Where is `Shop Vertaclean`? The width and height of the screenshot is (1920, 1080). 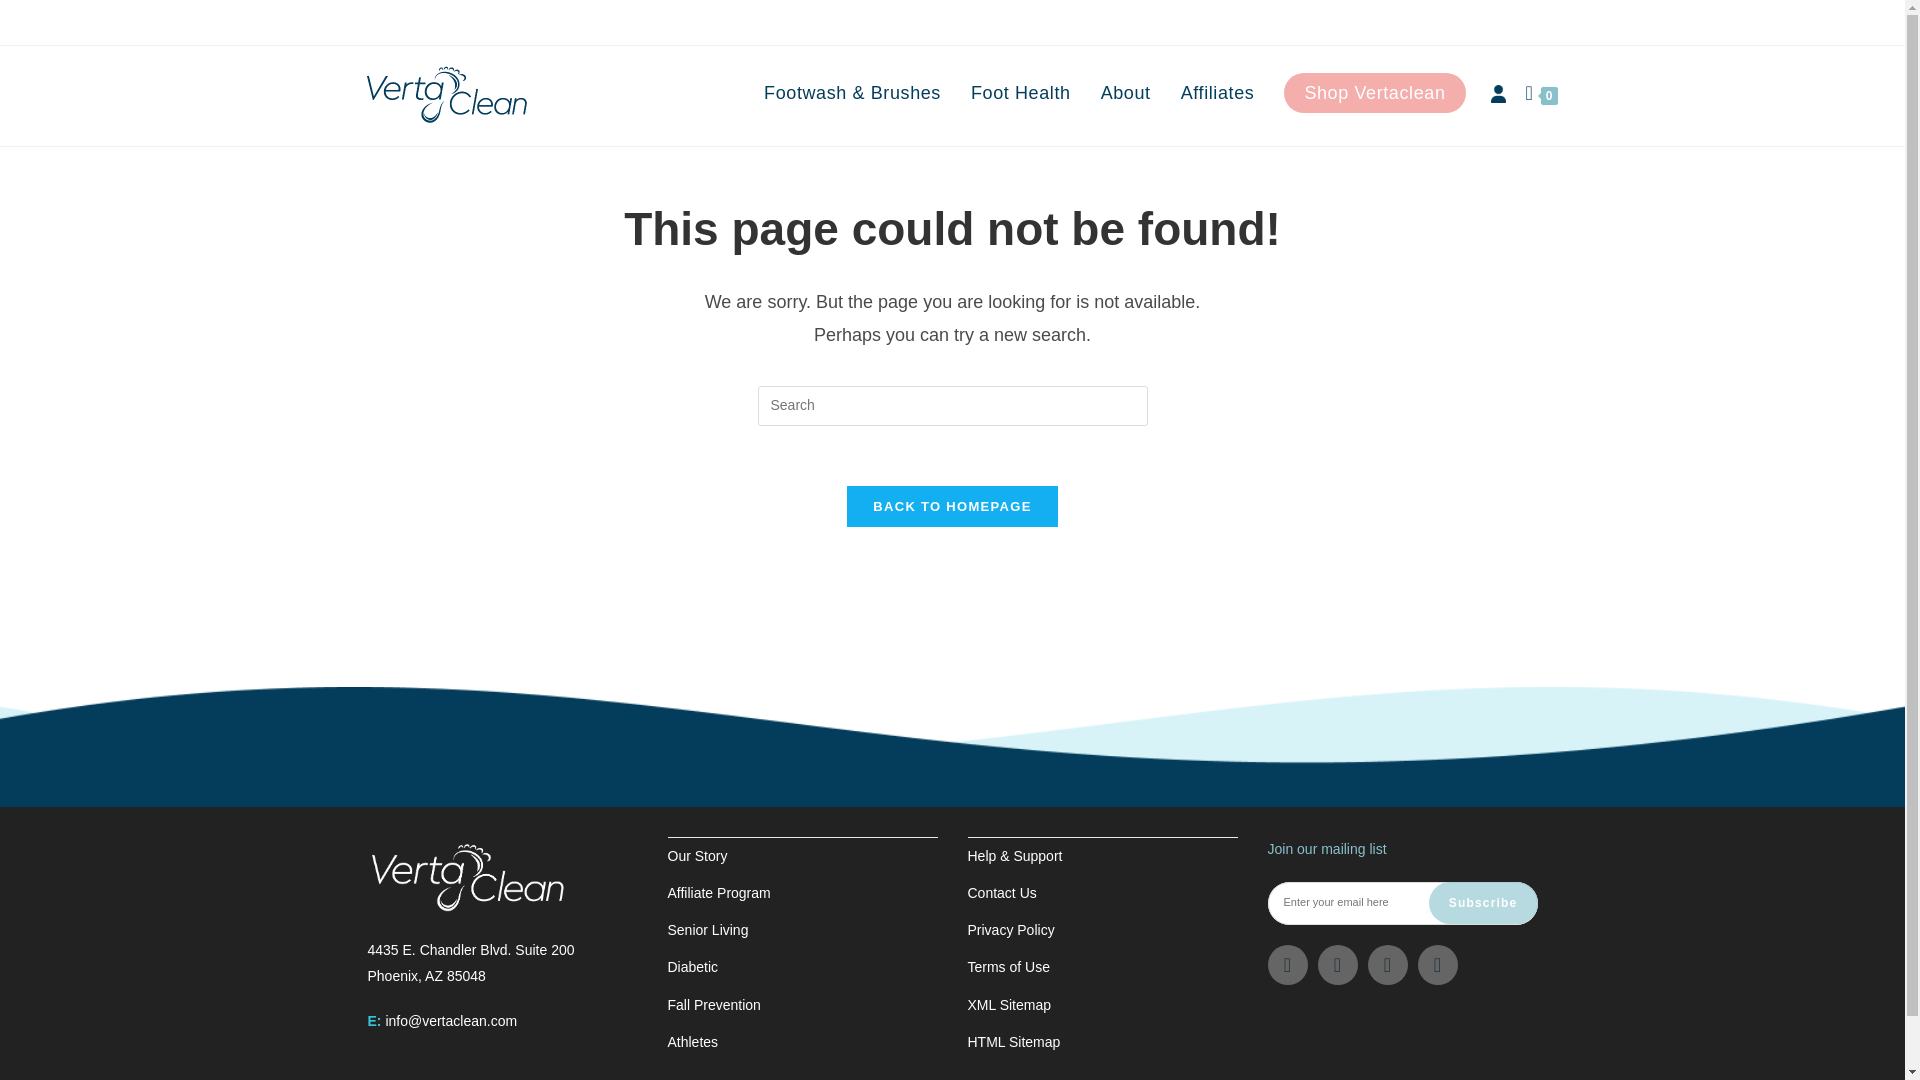 Shop Vertaclean is located at coordinates (1374, 94).